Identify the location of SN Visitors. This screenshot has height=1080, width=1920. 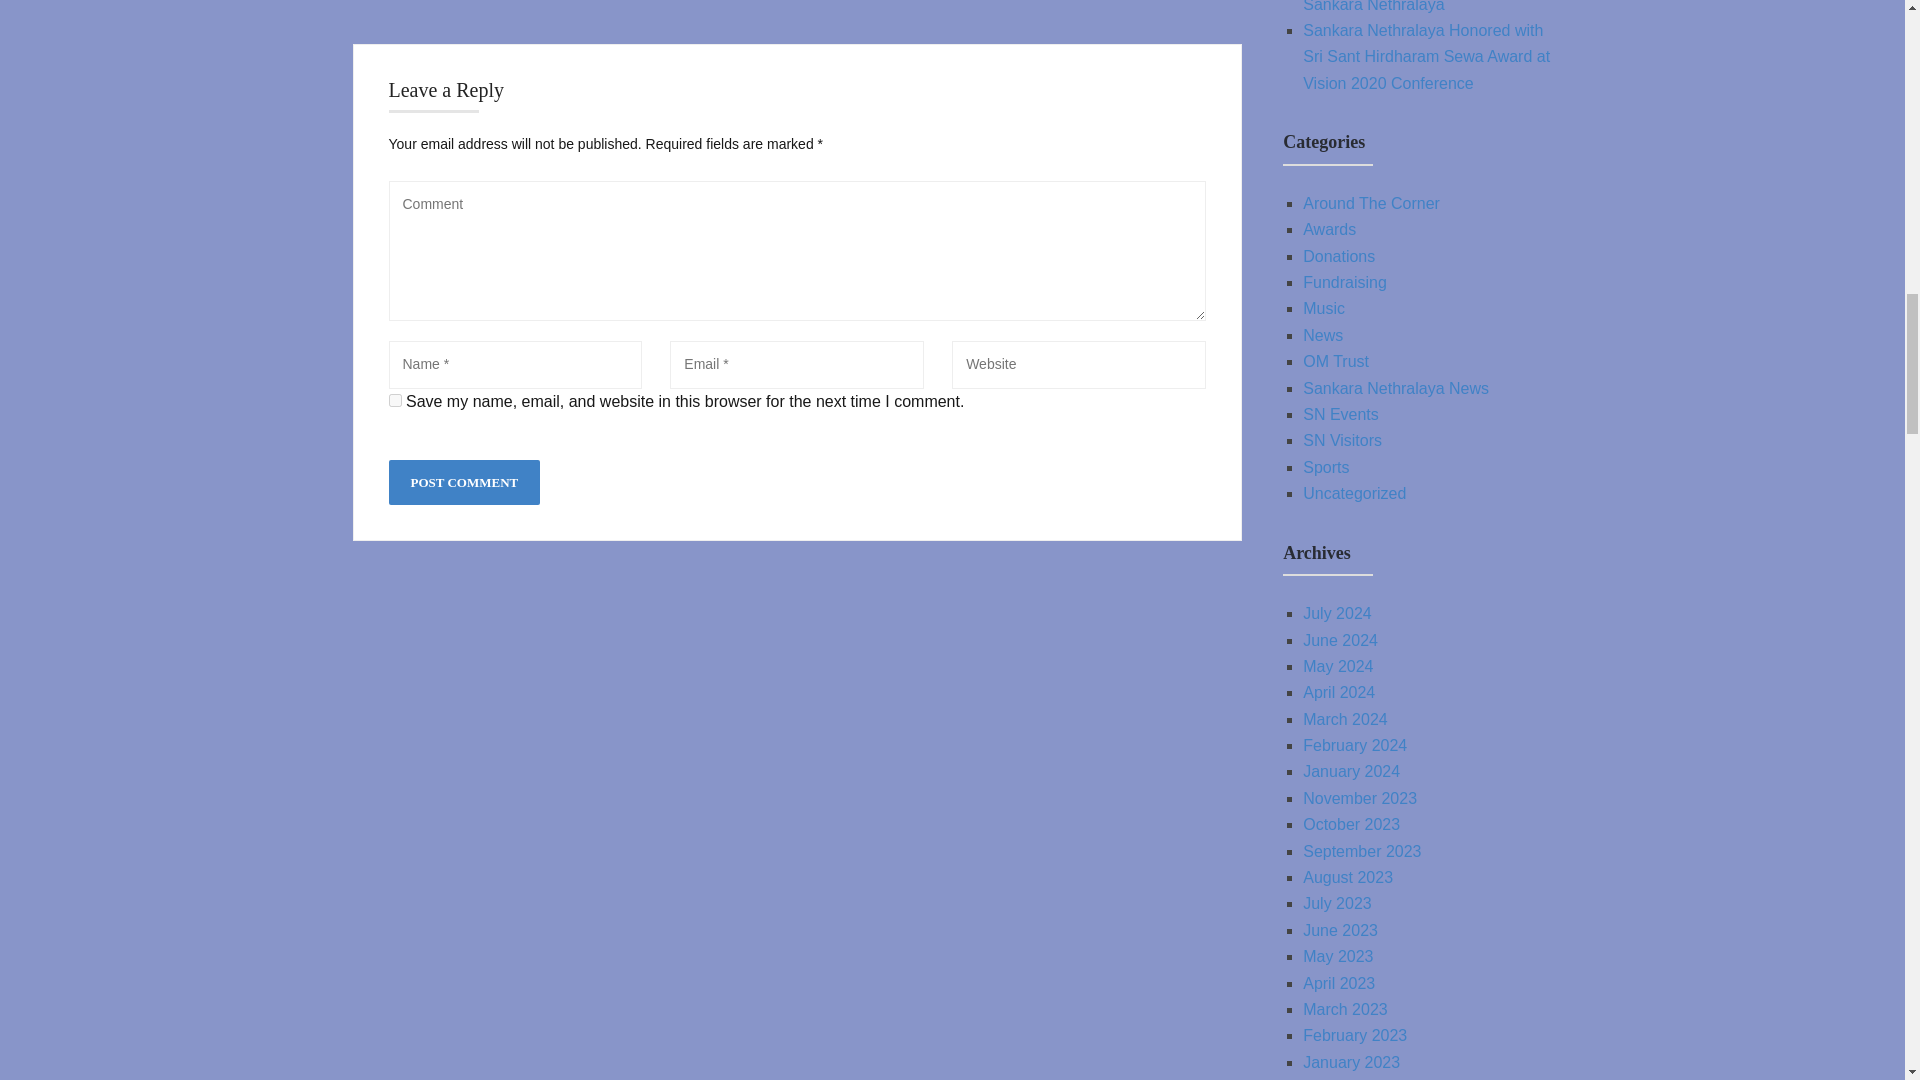
(1342, 440).